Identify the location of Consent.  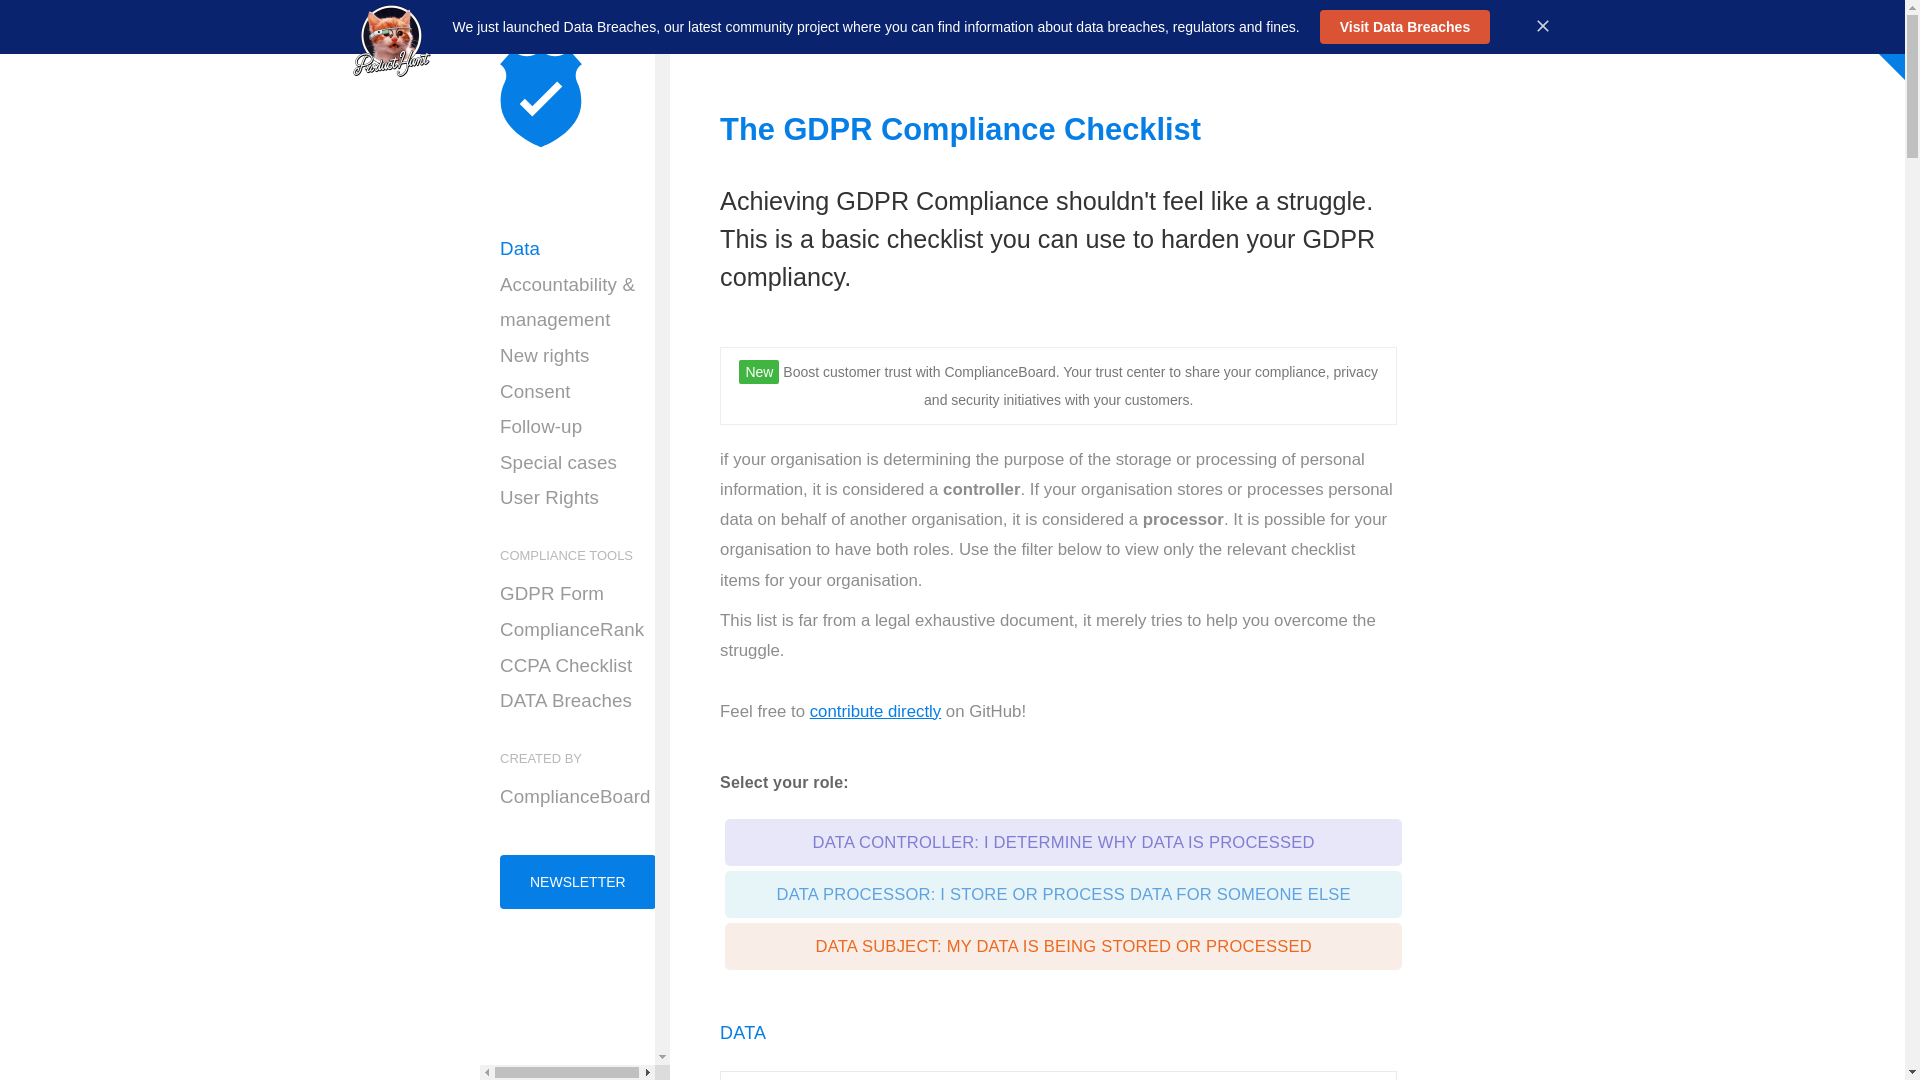
(534, 392).